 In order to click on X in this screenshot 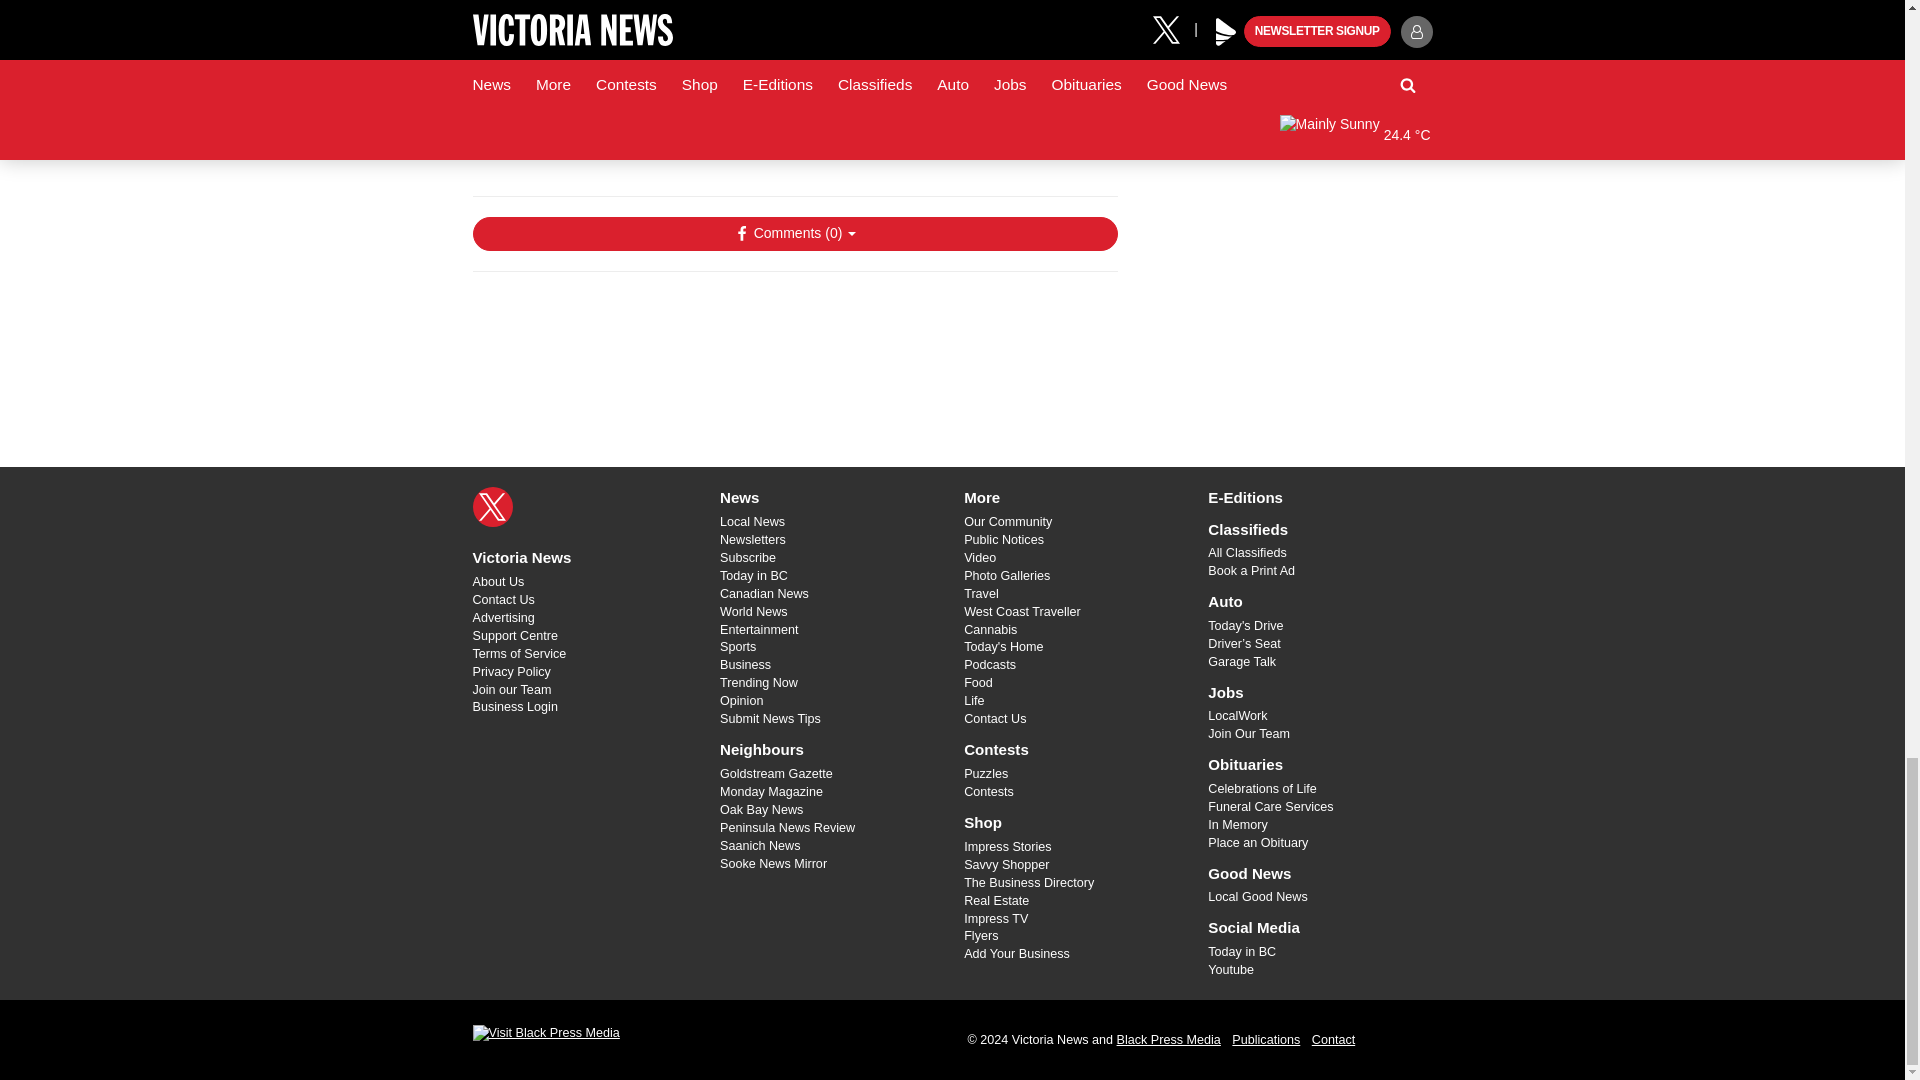, I will do `click(492, 507)`.